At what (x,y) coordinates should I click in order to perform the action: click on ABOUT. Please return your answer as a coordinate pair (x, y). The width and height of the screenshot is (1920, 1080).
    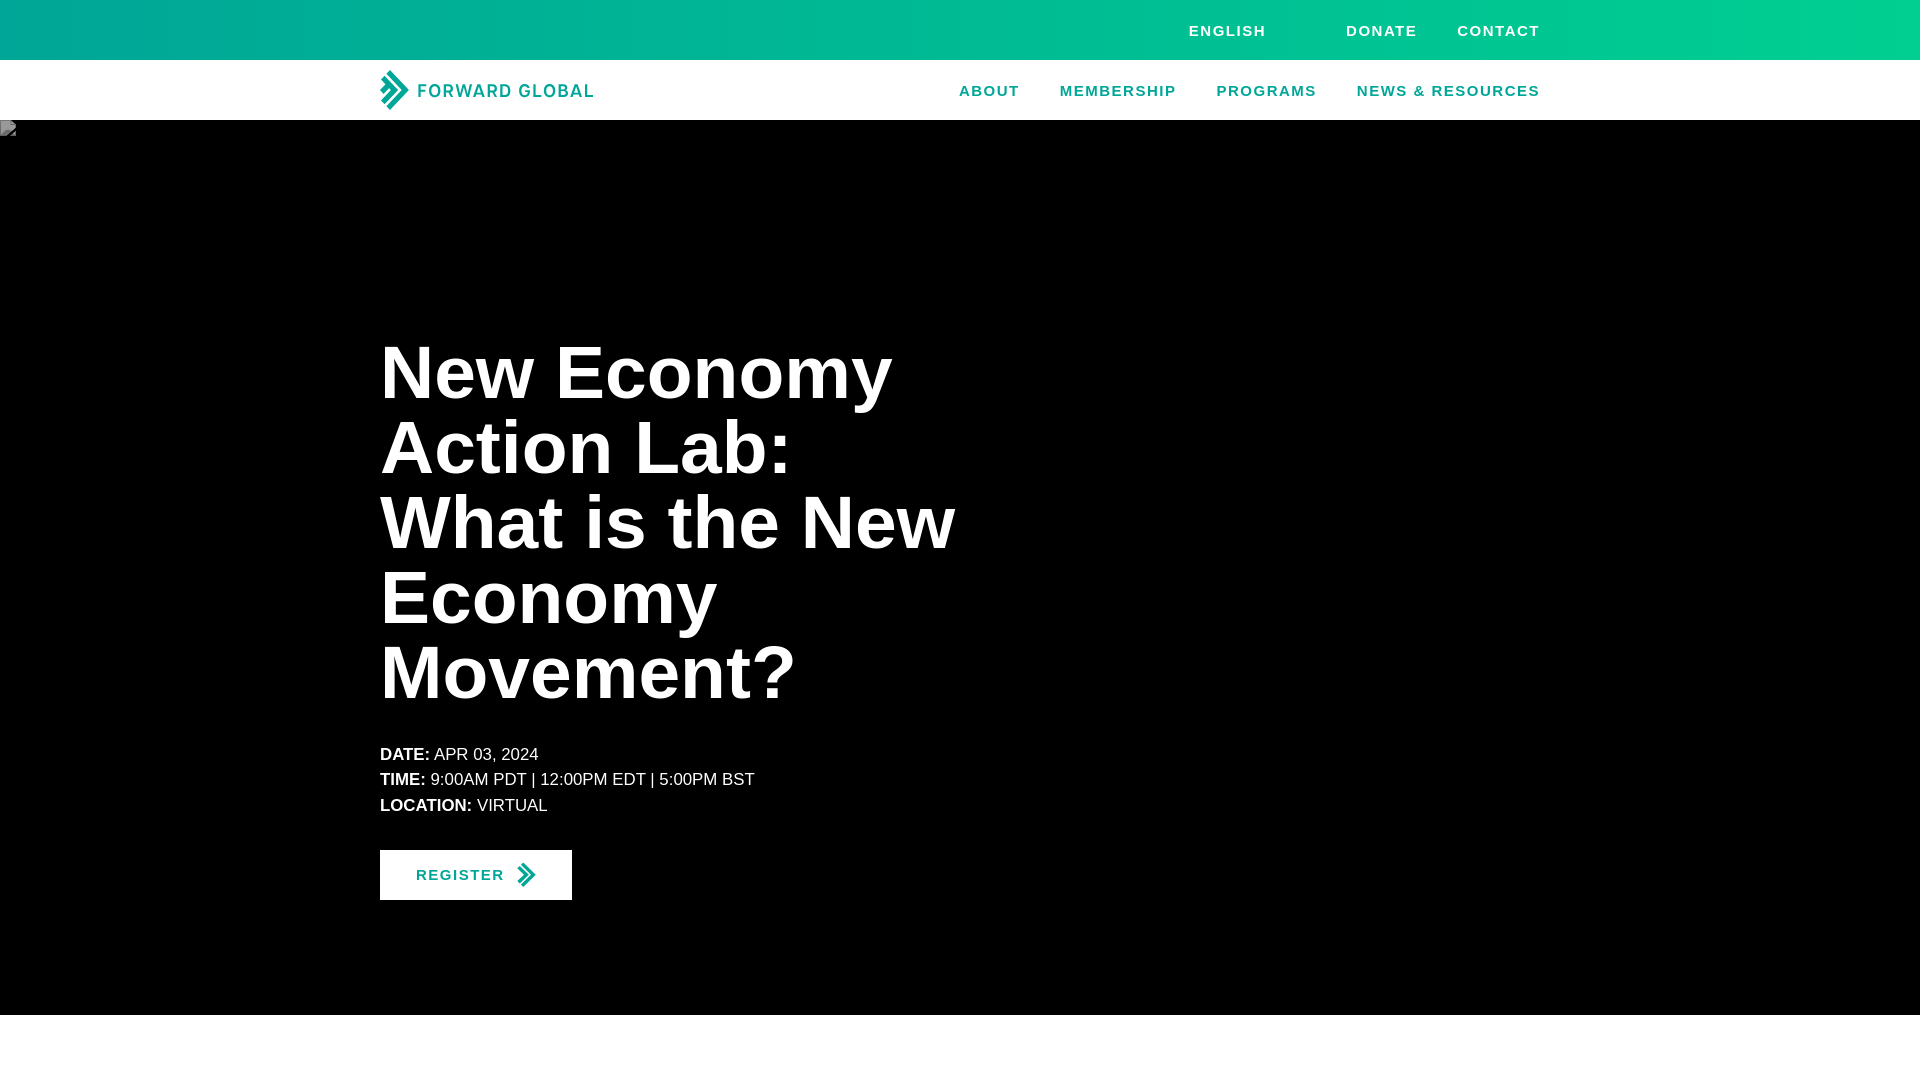
    Looking at the image, I should click on (988, 90).